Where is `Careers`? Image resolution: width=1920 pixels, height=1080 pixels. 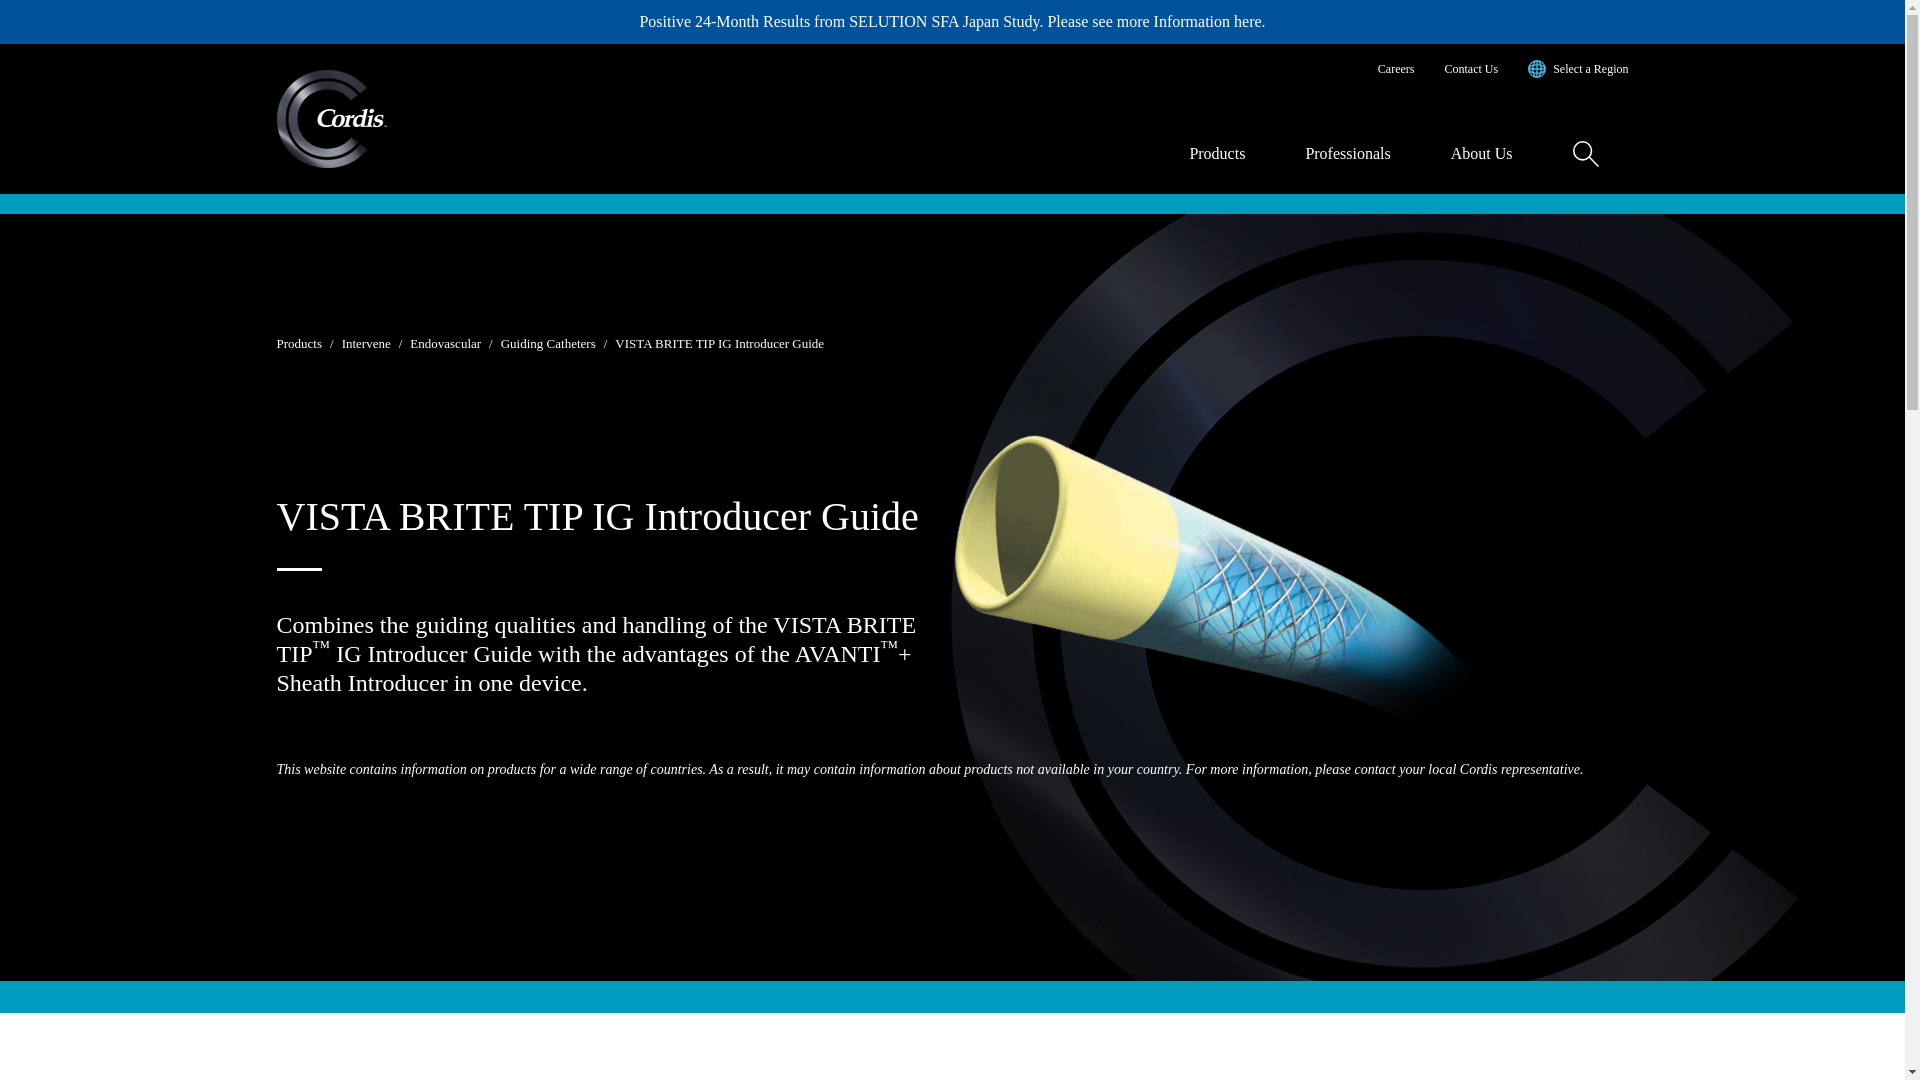 Careers is located at coordinates (1396, 69).